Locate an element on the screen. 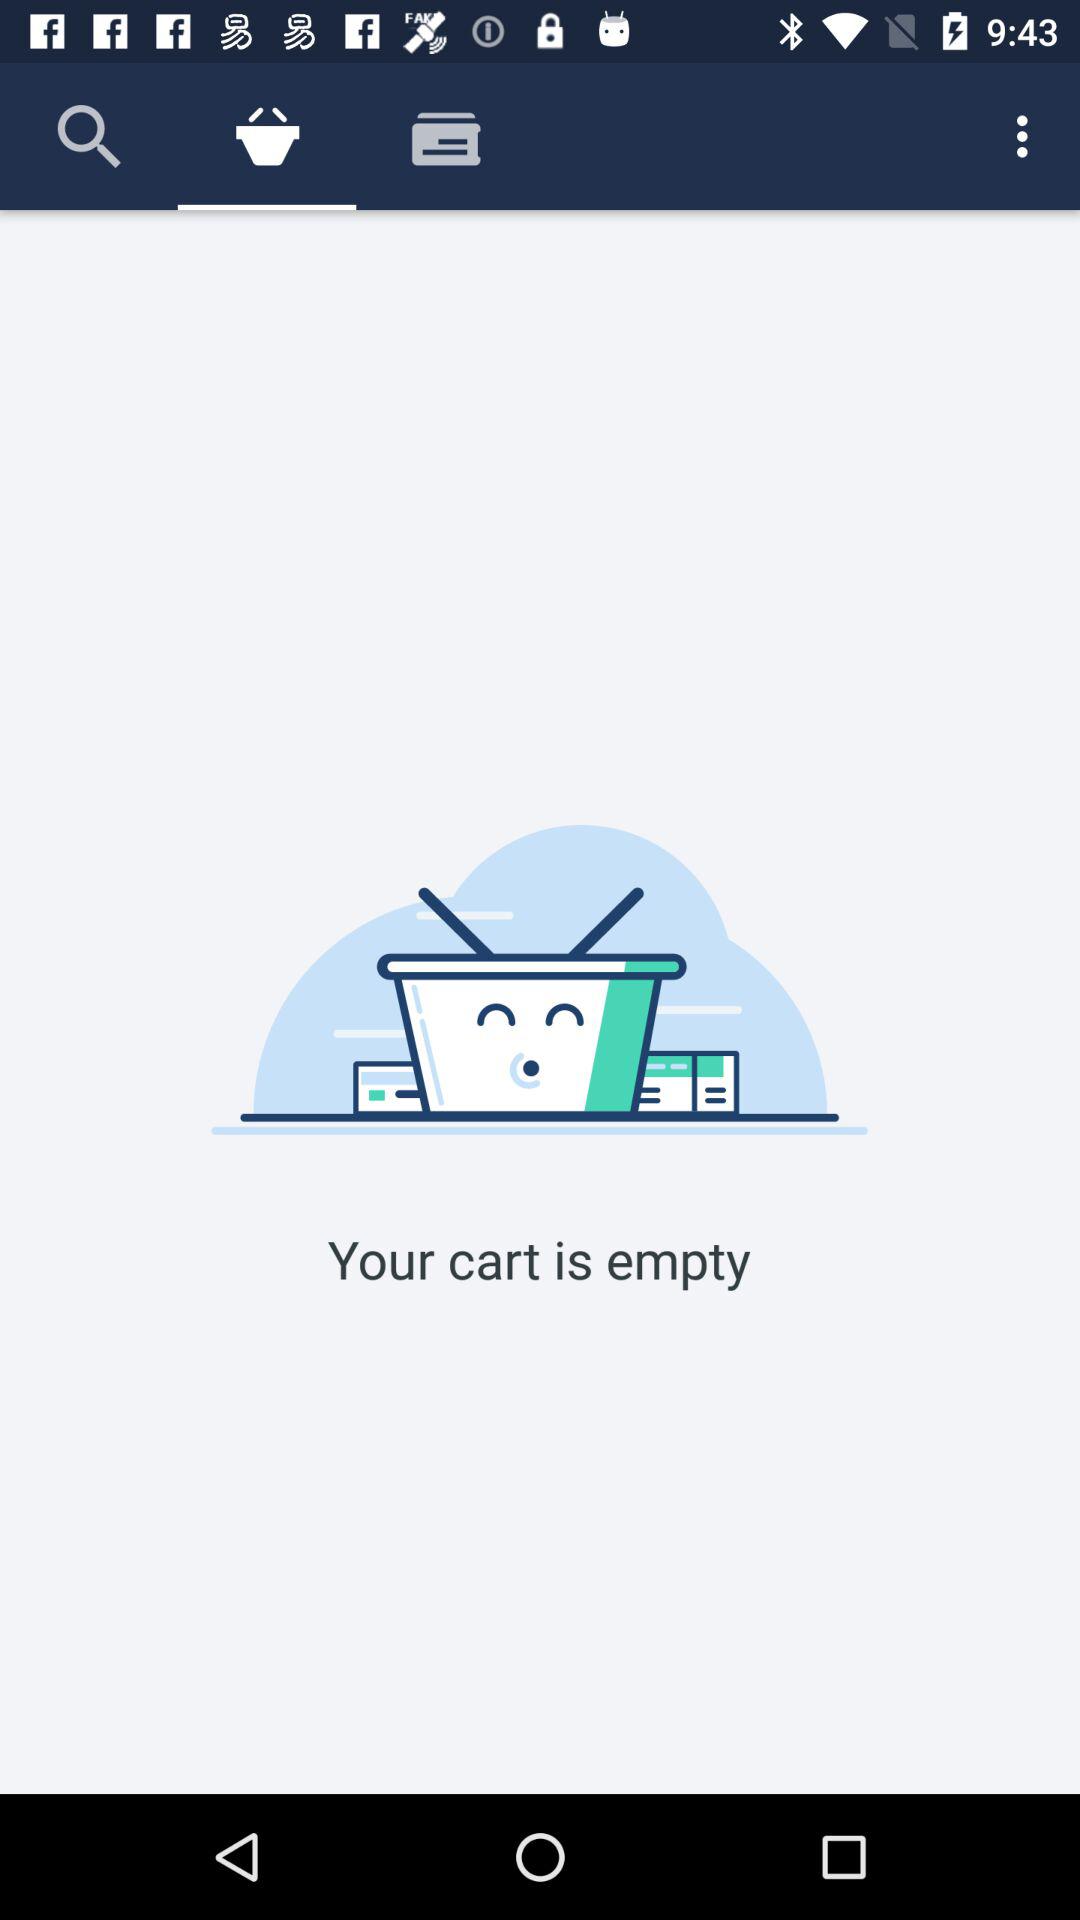  open the icon at the top right corner is located at coordinates (1028, 136).